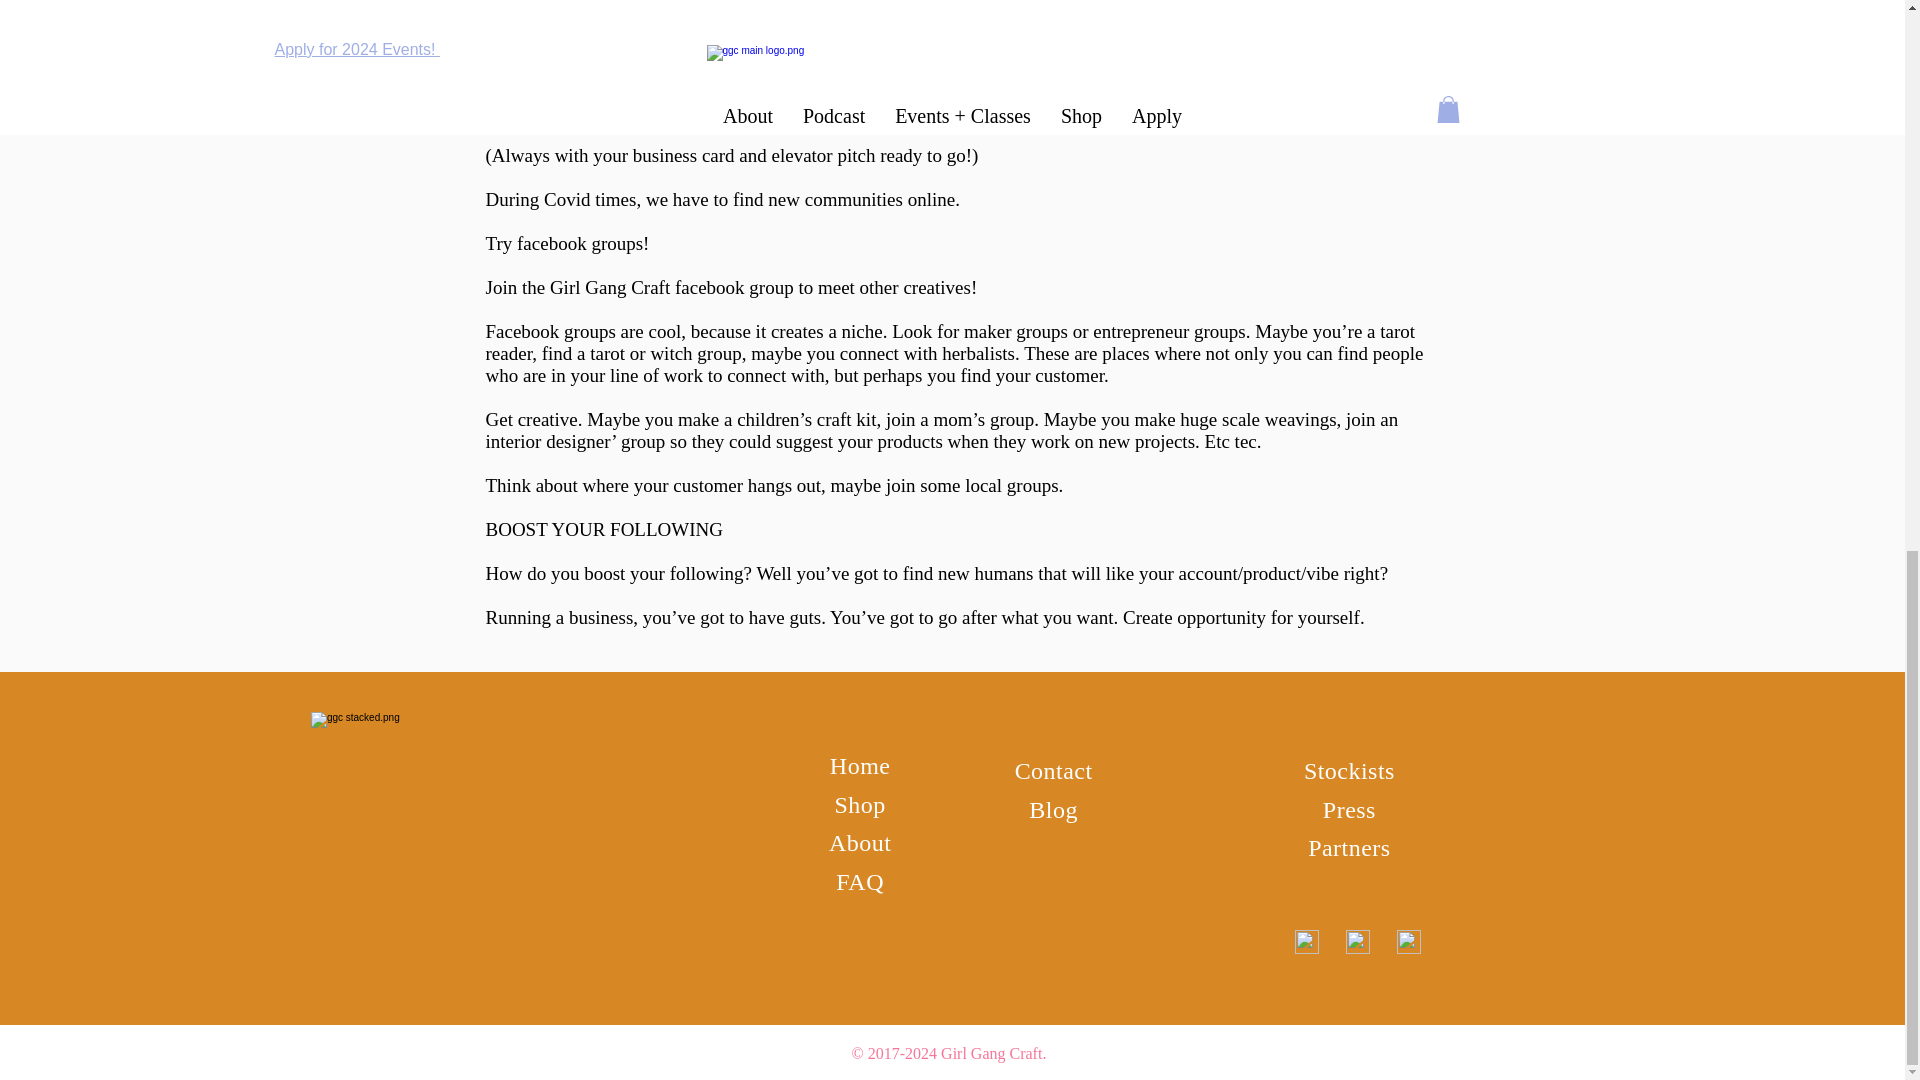 The width and height of the screenshot is (1920, 1080). What do you see at coordinates (860, 827) in the screenshot?
I see `About` at bounding box center [860, 827].